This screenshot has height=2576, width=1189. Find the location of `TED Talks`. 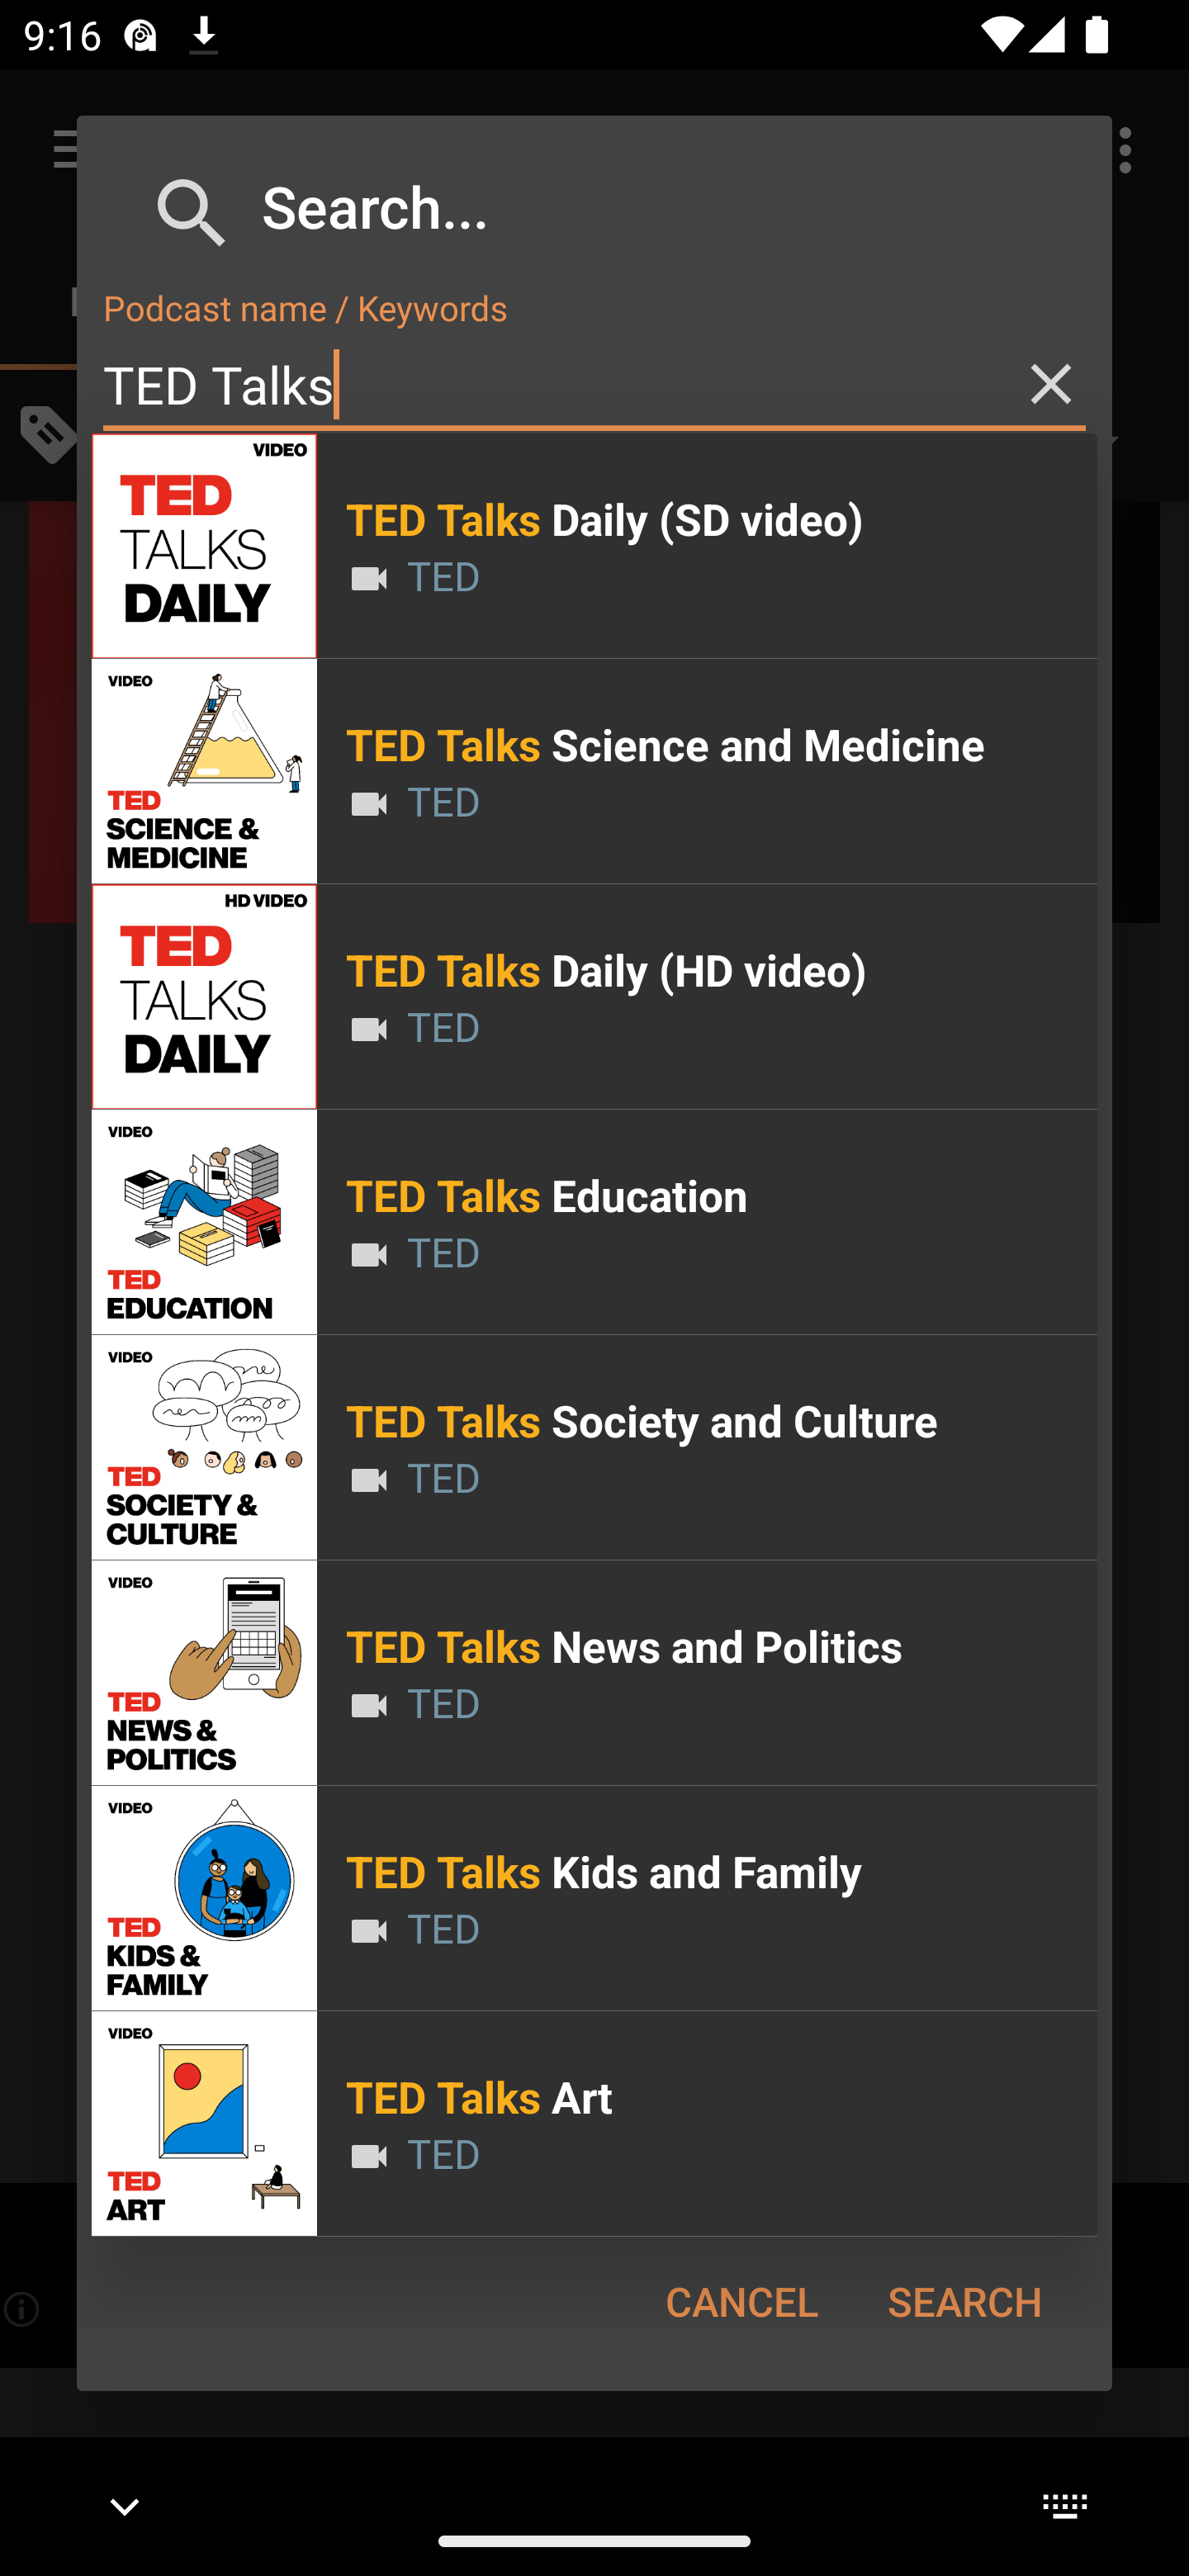

TED Talks is located at coordinates (594, 385).